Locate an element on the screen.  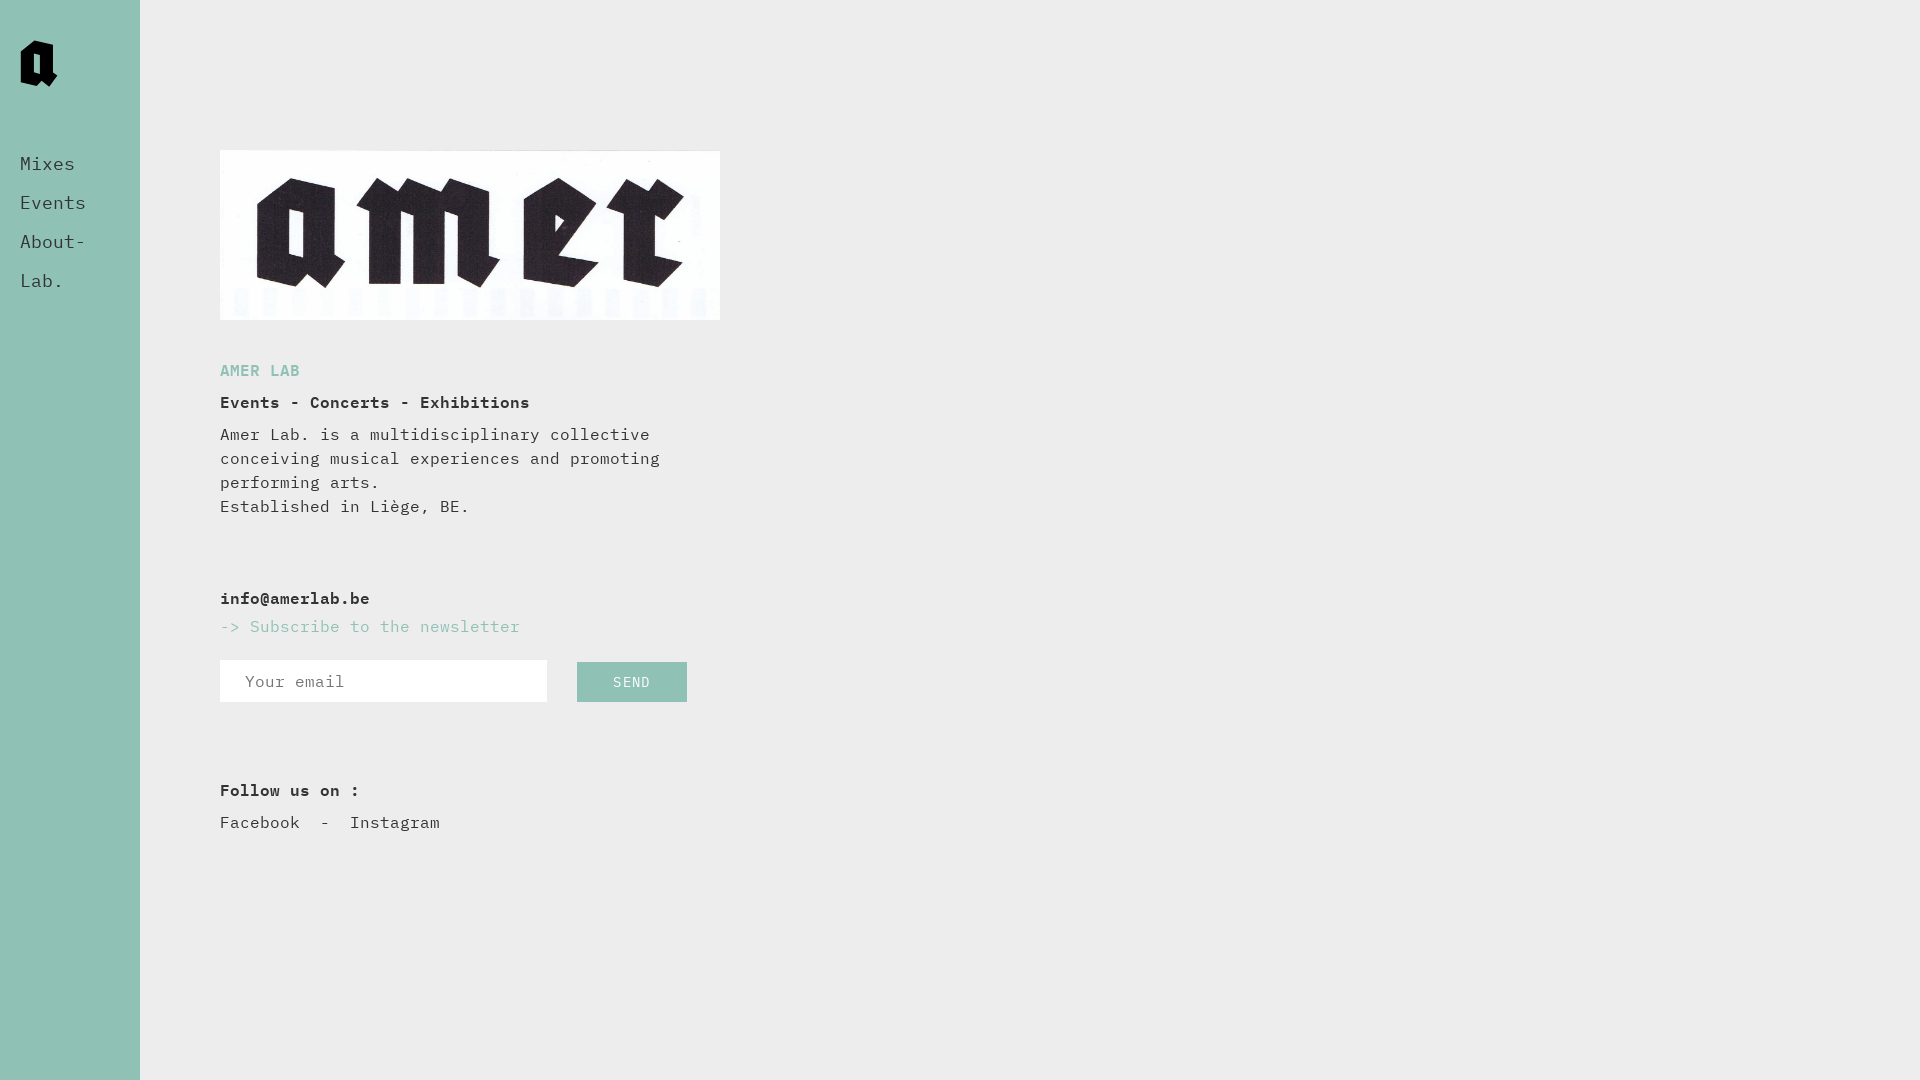
Facebook is located at coordinates (260, 822).